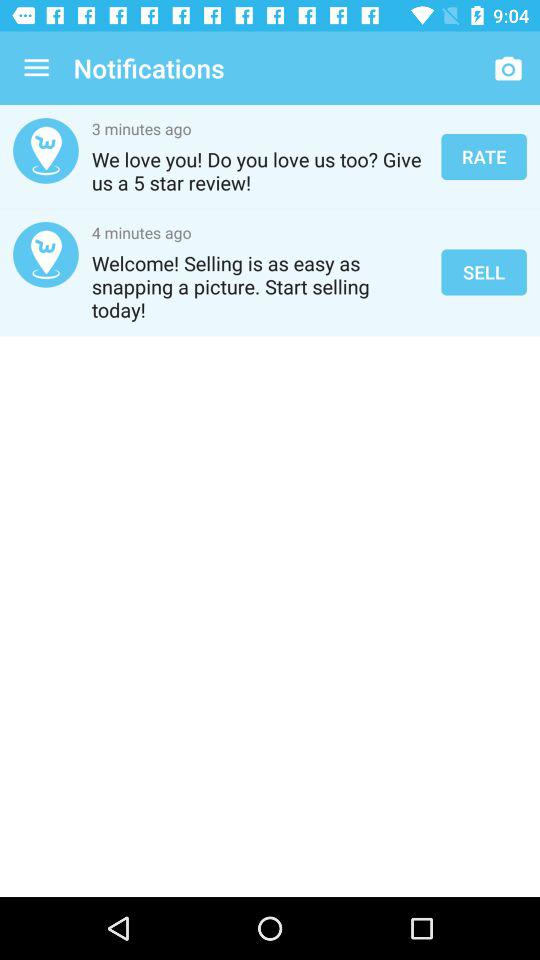 This screenshot has width=540, height=960. Describe the element at coordinates (36, 68) in the screenshot. I see `turn on the icon to the left of the notifications` at that location.